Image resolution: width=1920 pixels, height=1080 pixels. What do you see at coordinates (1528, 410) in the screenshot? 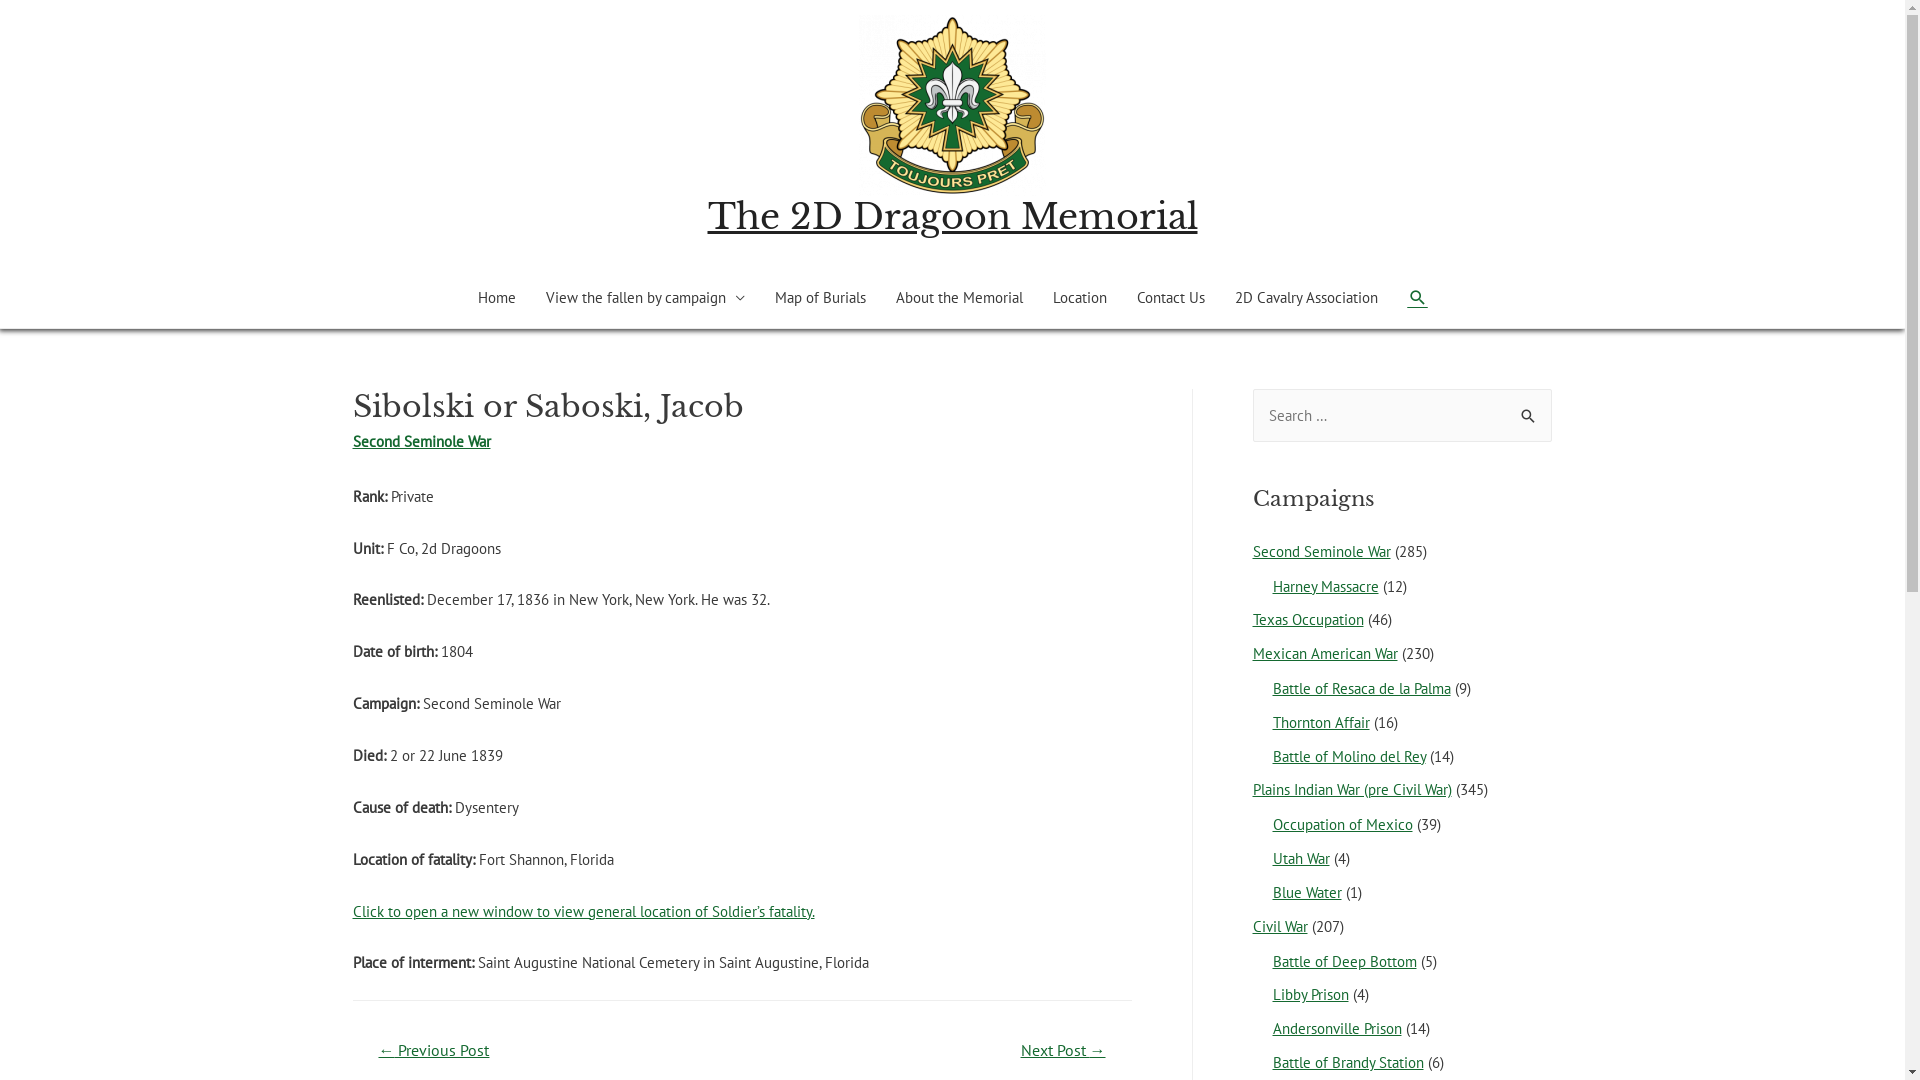
I see `Search` at bounding box center [1528, 410].